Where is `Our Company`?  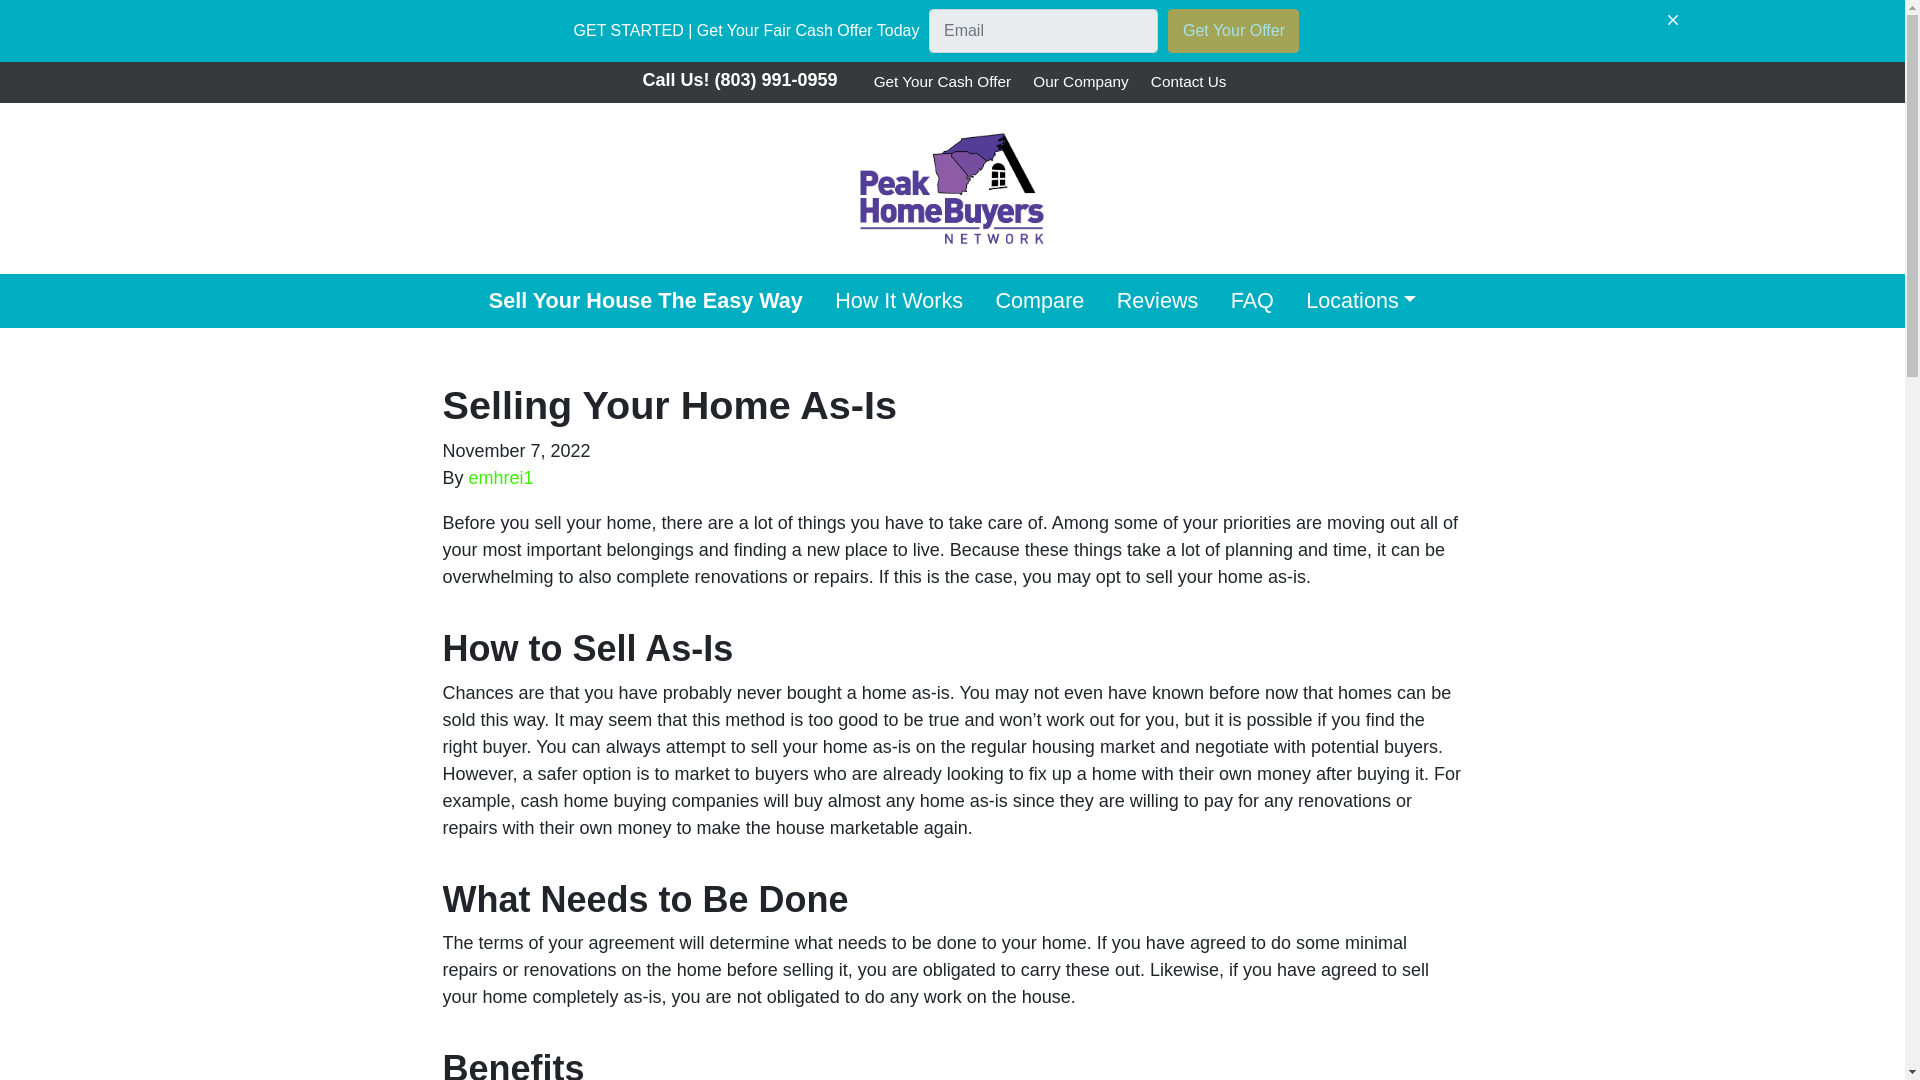
Our Company is located at coordinates (1080, 82).